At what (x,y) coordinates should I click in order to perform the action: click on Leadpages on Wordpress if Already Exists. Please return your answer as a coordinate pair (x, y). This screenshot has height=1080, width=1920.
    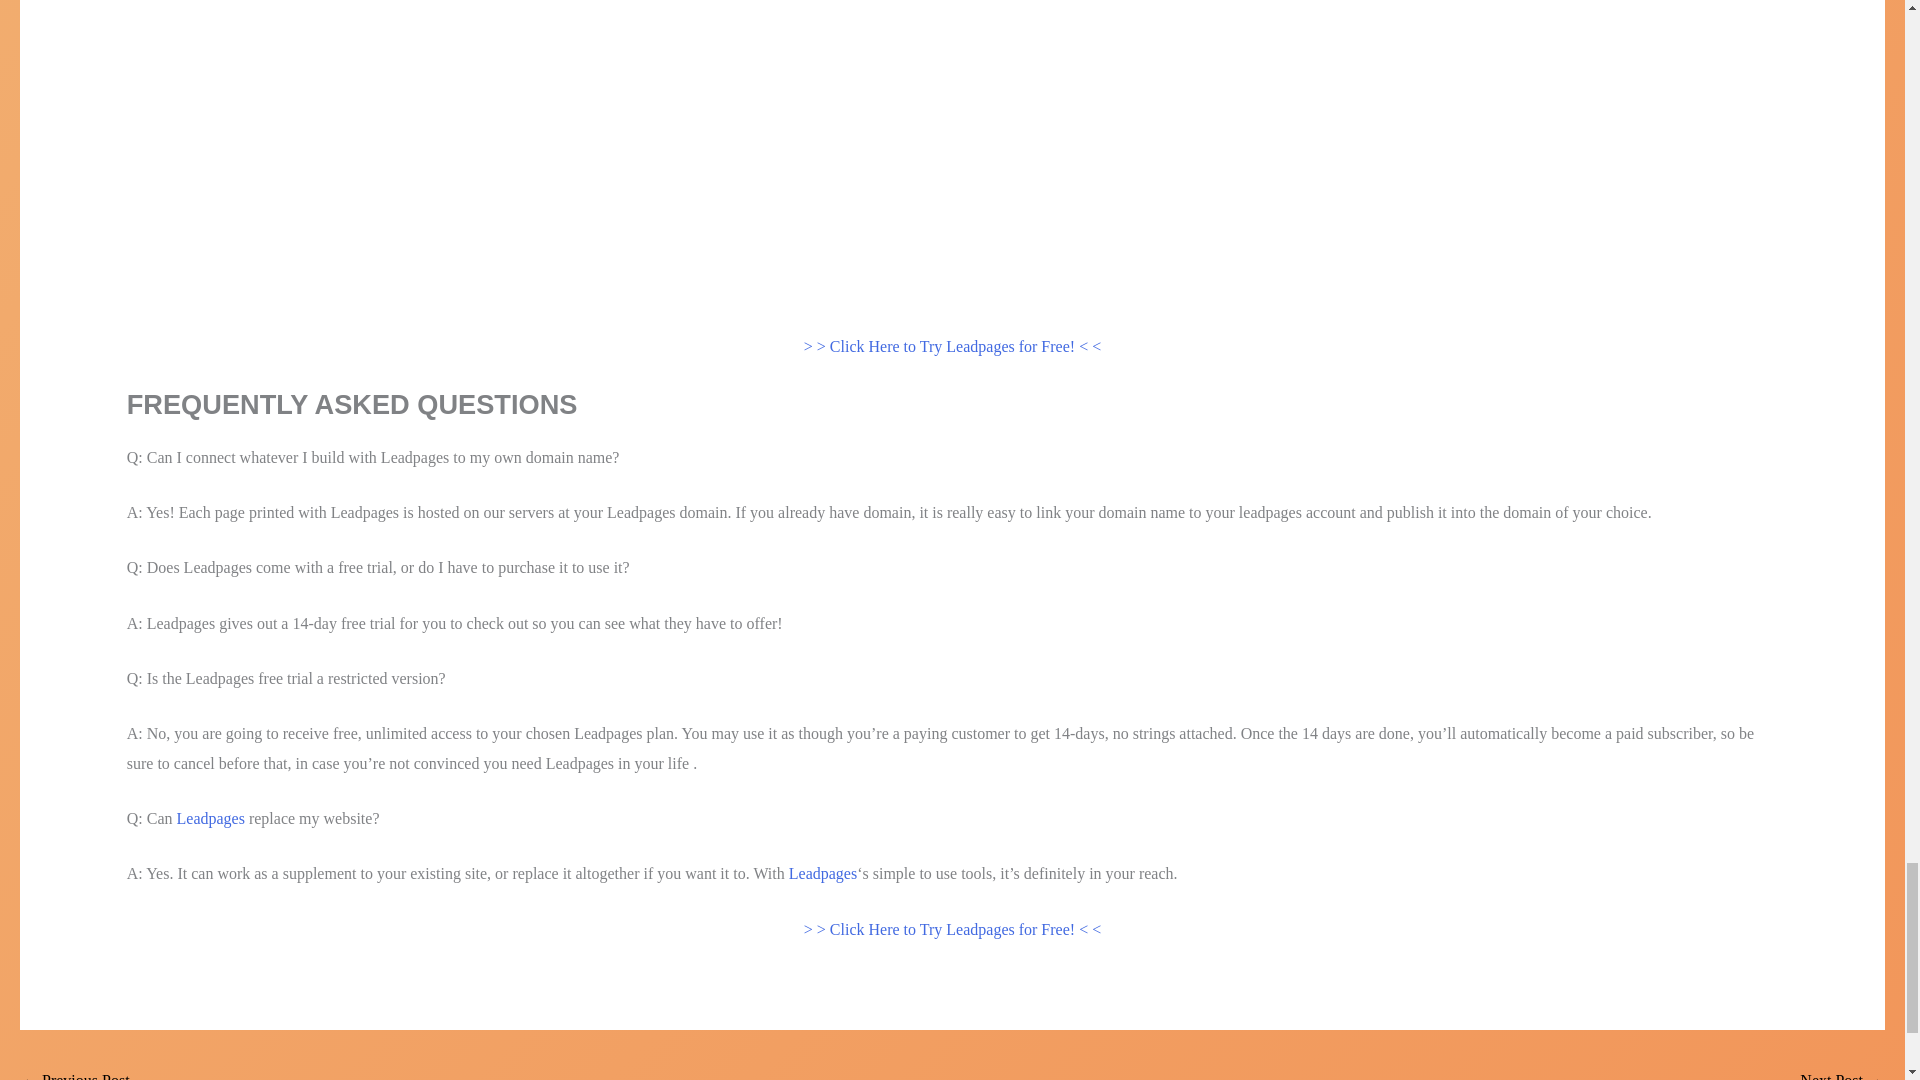
    Looking at the image, I should click on (1842, 1072).